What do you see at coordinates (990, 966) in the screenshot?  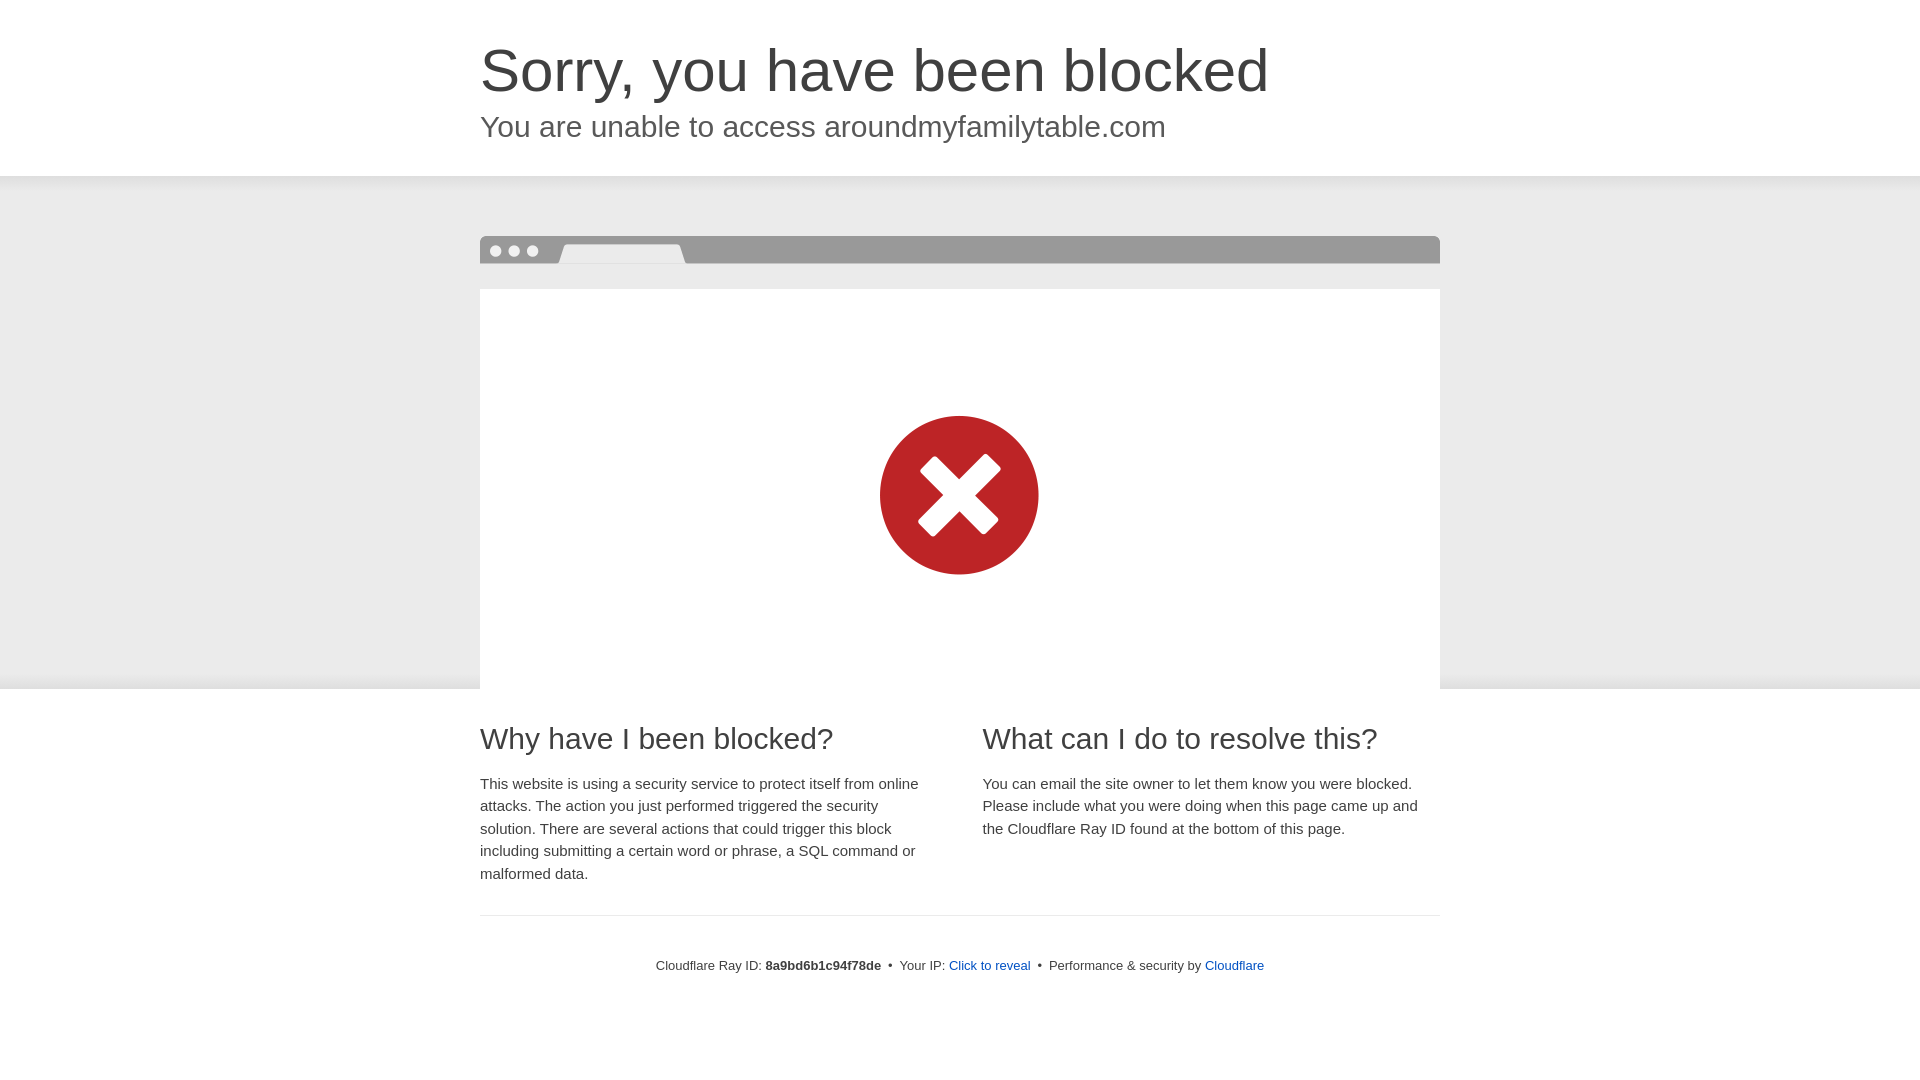 I see `Click to reveal` at bounding box center [990, 966].